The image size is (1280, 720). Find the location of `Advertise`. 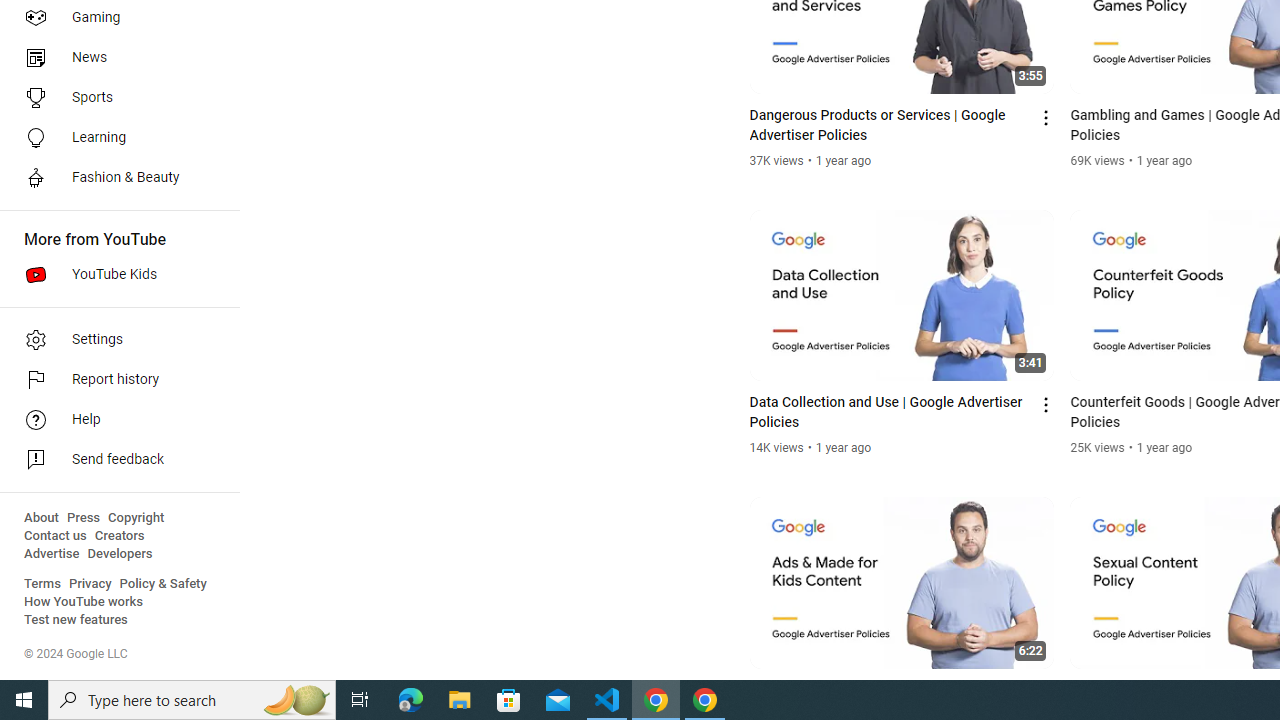

Advertise is located at coordinates (52, 554).